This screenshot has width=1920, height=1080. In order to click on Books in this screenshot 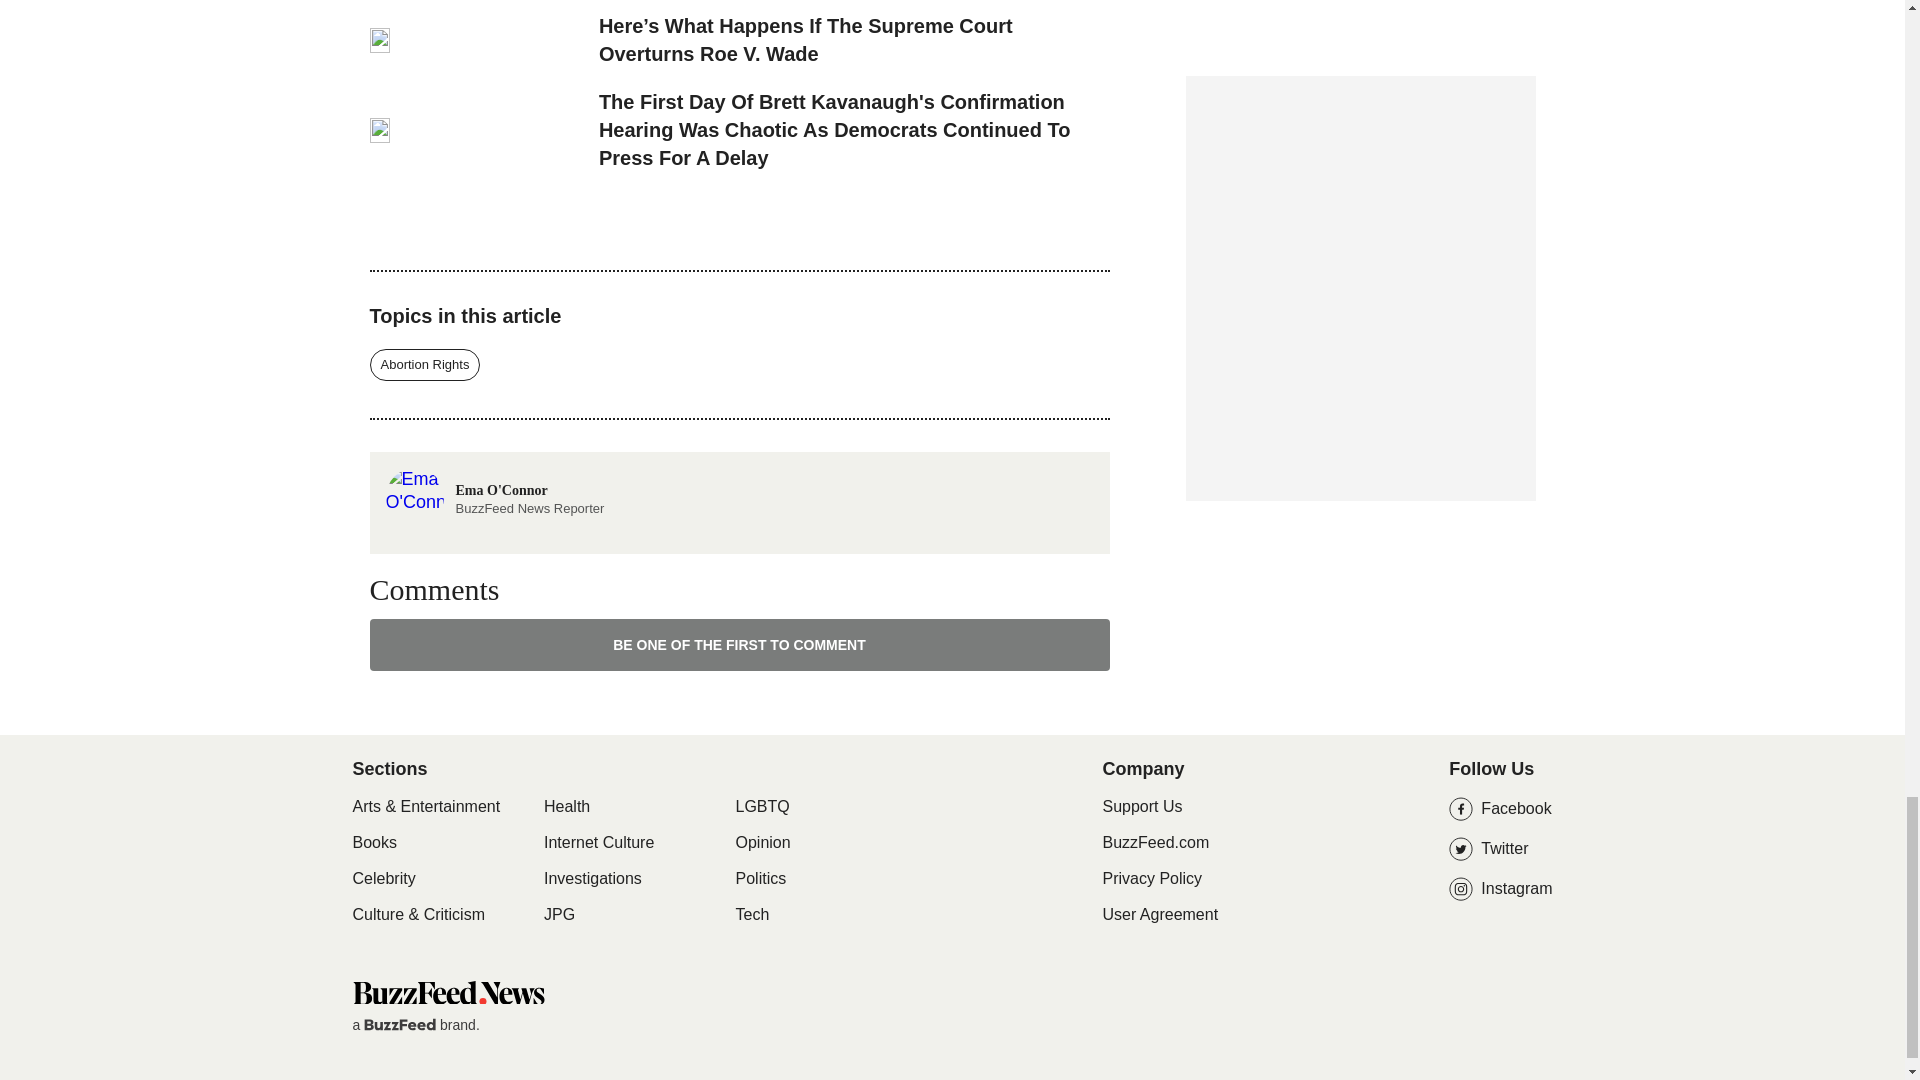, I will do `click(373, 842)`.